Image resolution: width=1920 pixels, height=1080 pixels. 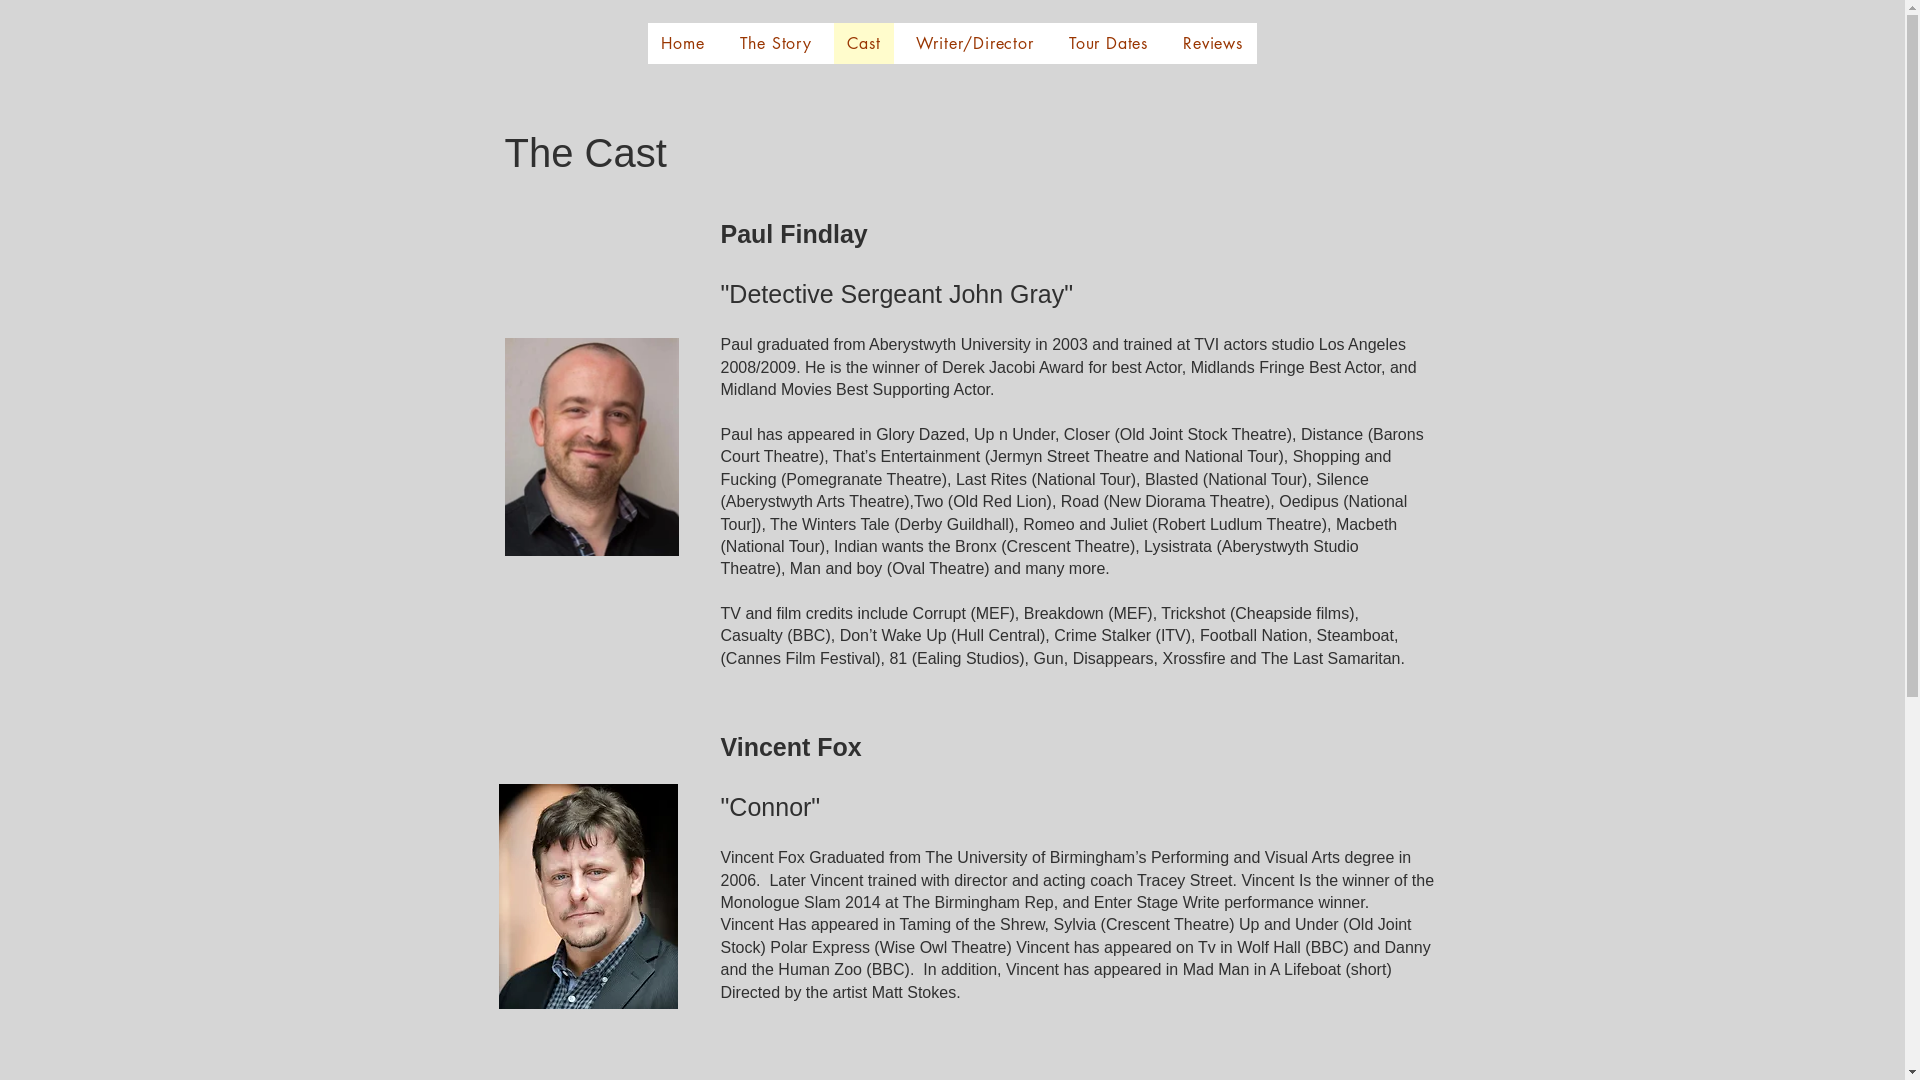 What do you see at coordinates (864, 44) in the screenshot?
I see `Cast` at bounding box center [864, 44].